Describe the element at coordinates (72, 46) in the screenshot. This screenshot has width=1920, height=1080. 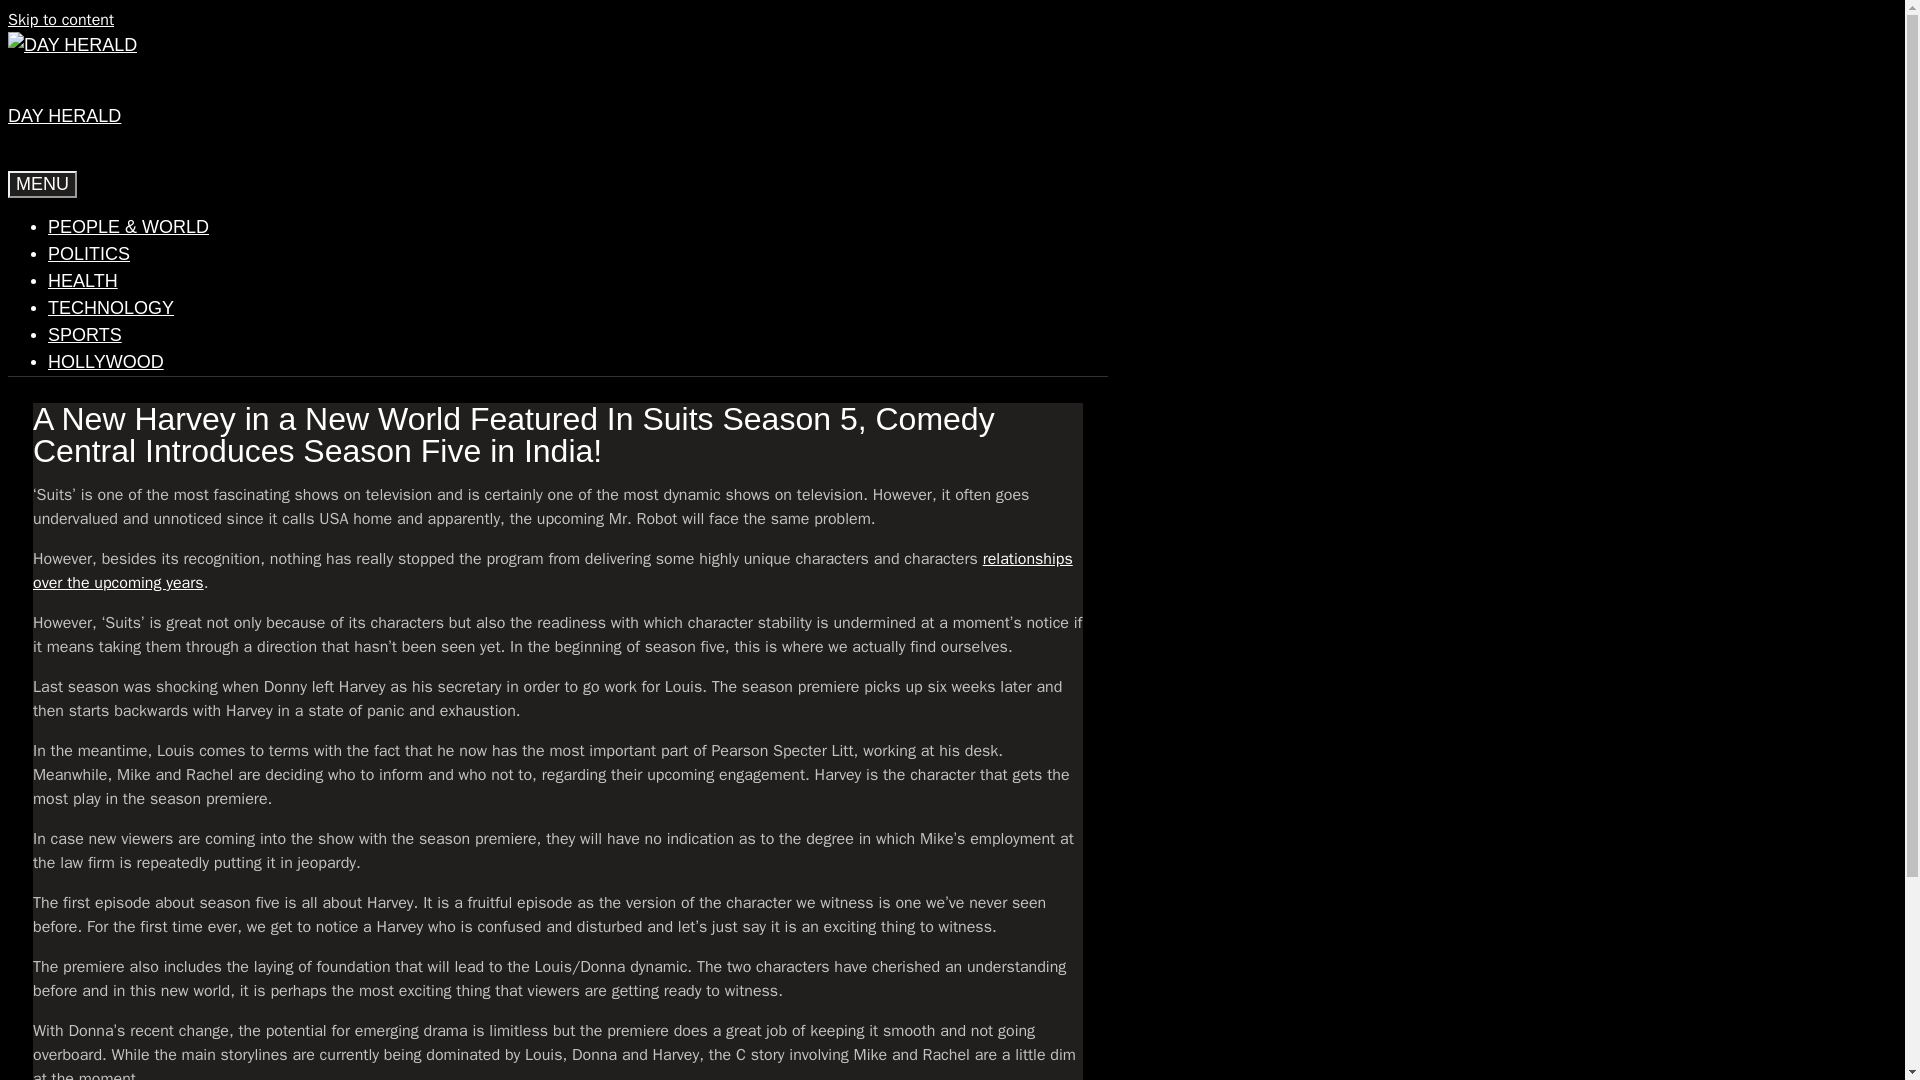
I see `Day Herald` at that location.